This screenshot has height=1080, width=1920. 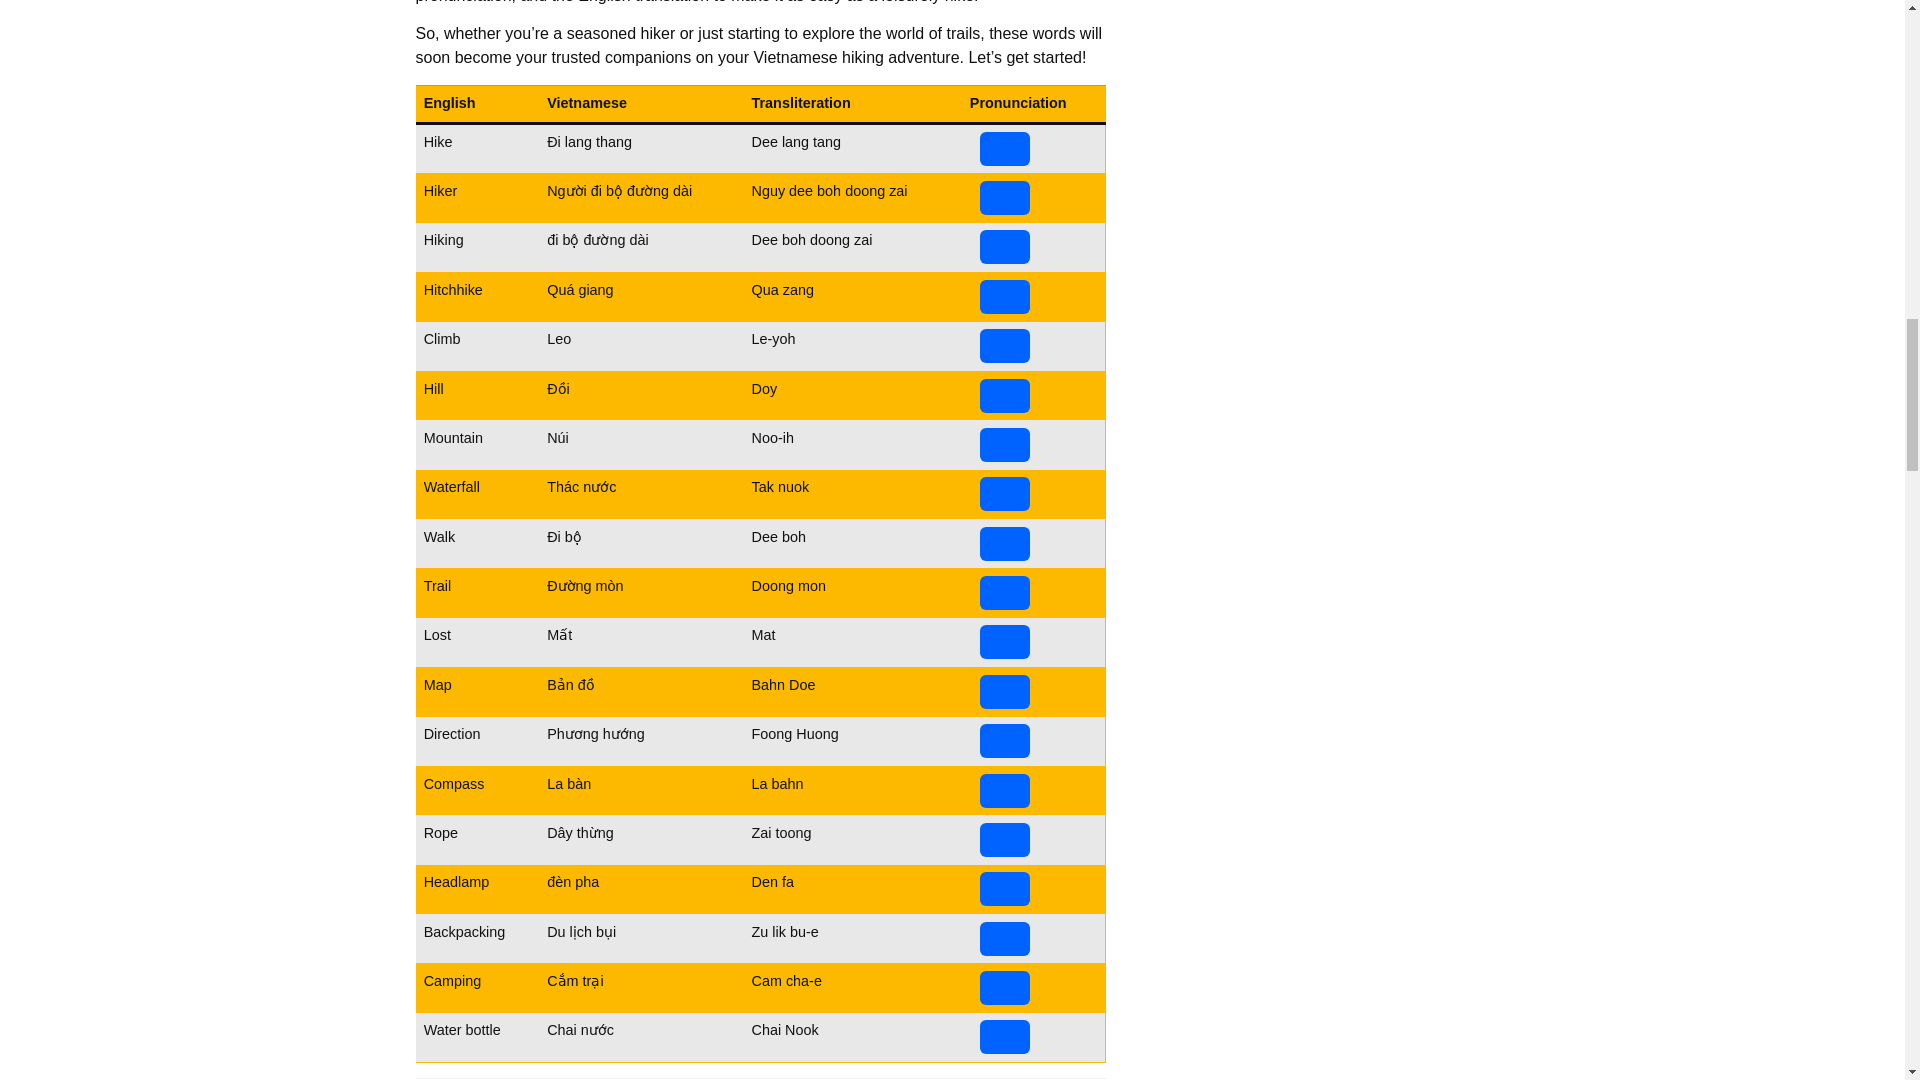 What do you see at coordinates (1004, 296) in the screenshot?
I see `Play` at bounding box center [1004, 296].